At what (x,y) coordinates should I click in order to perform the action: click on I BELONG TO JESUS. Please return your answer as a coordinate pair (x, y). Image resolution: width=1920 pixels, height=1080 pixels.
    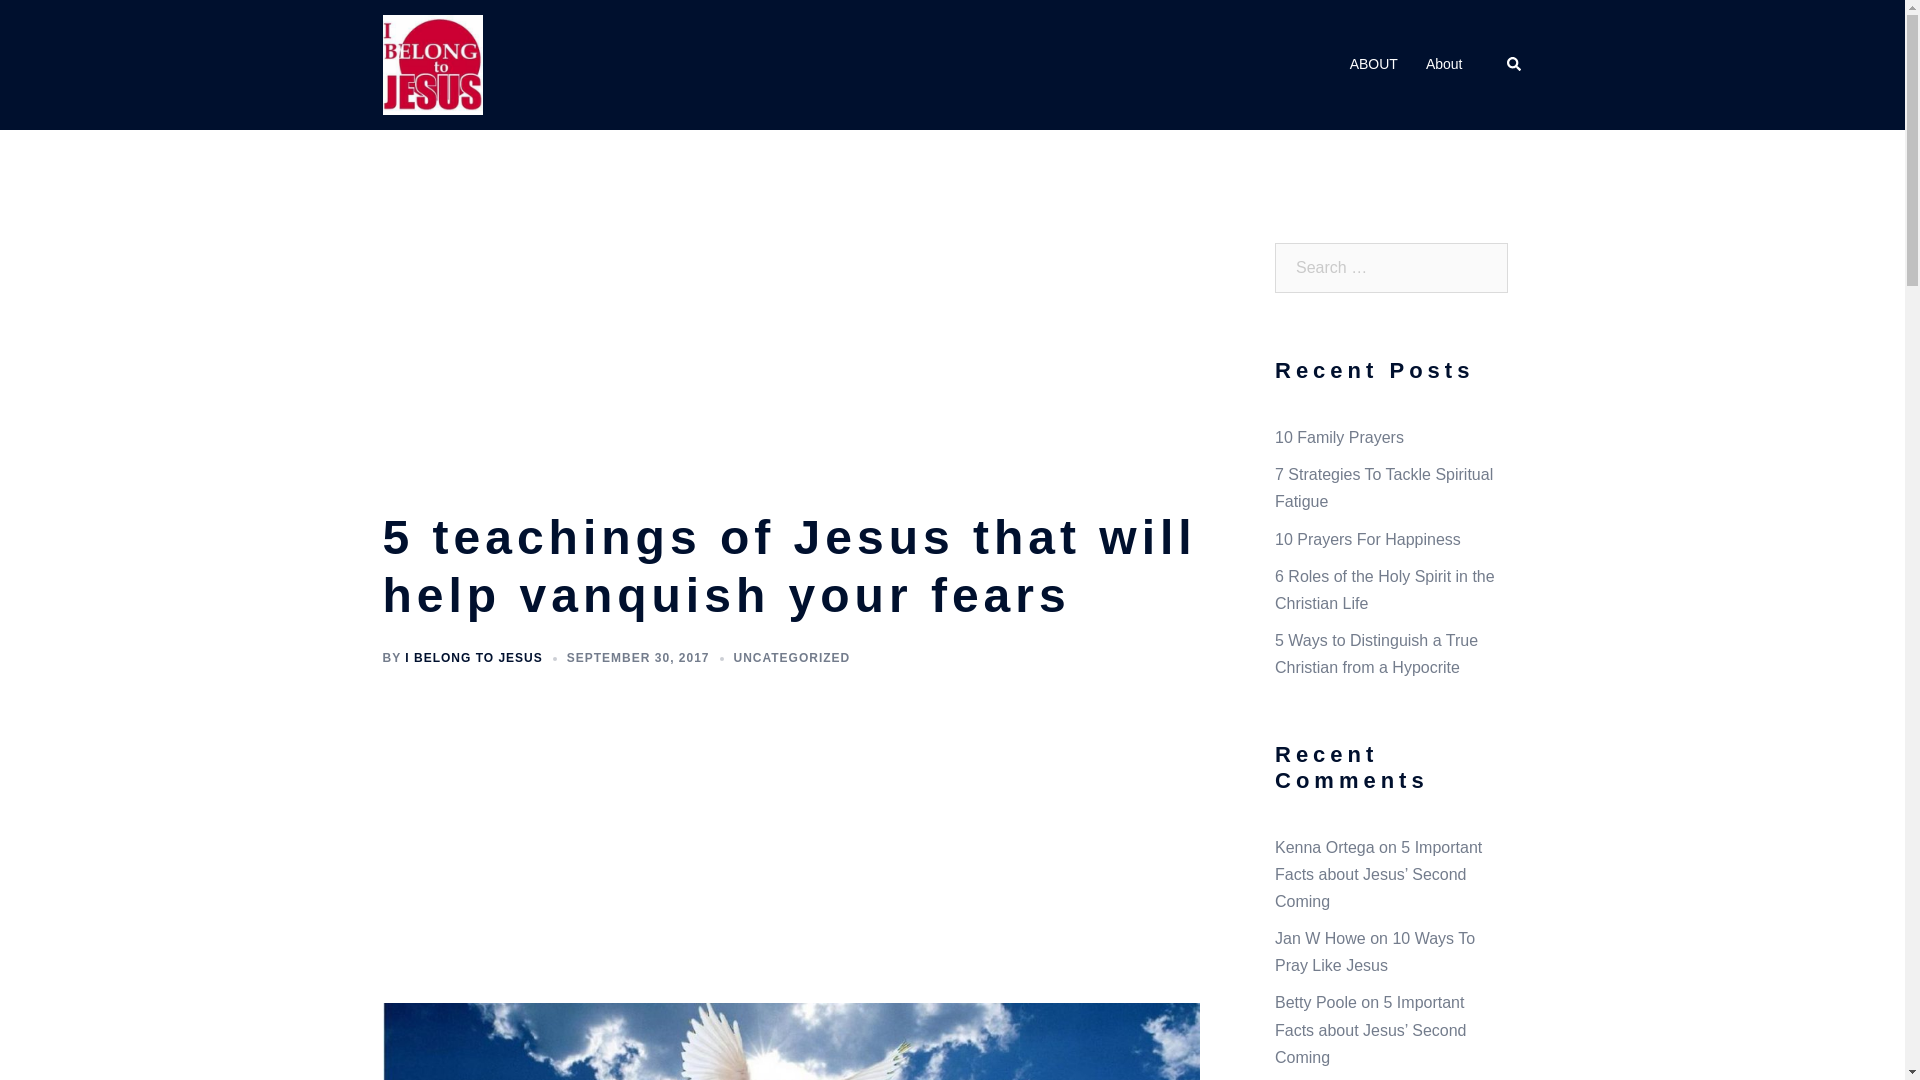
    Looking at the image, I should click on (473, 658).